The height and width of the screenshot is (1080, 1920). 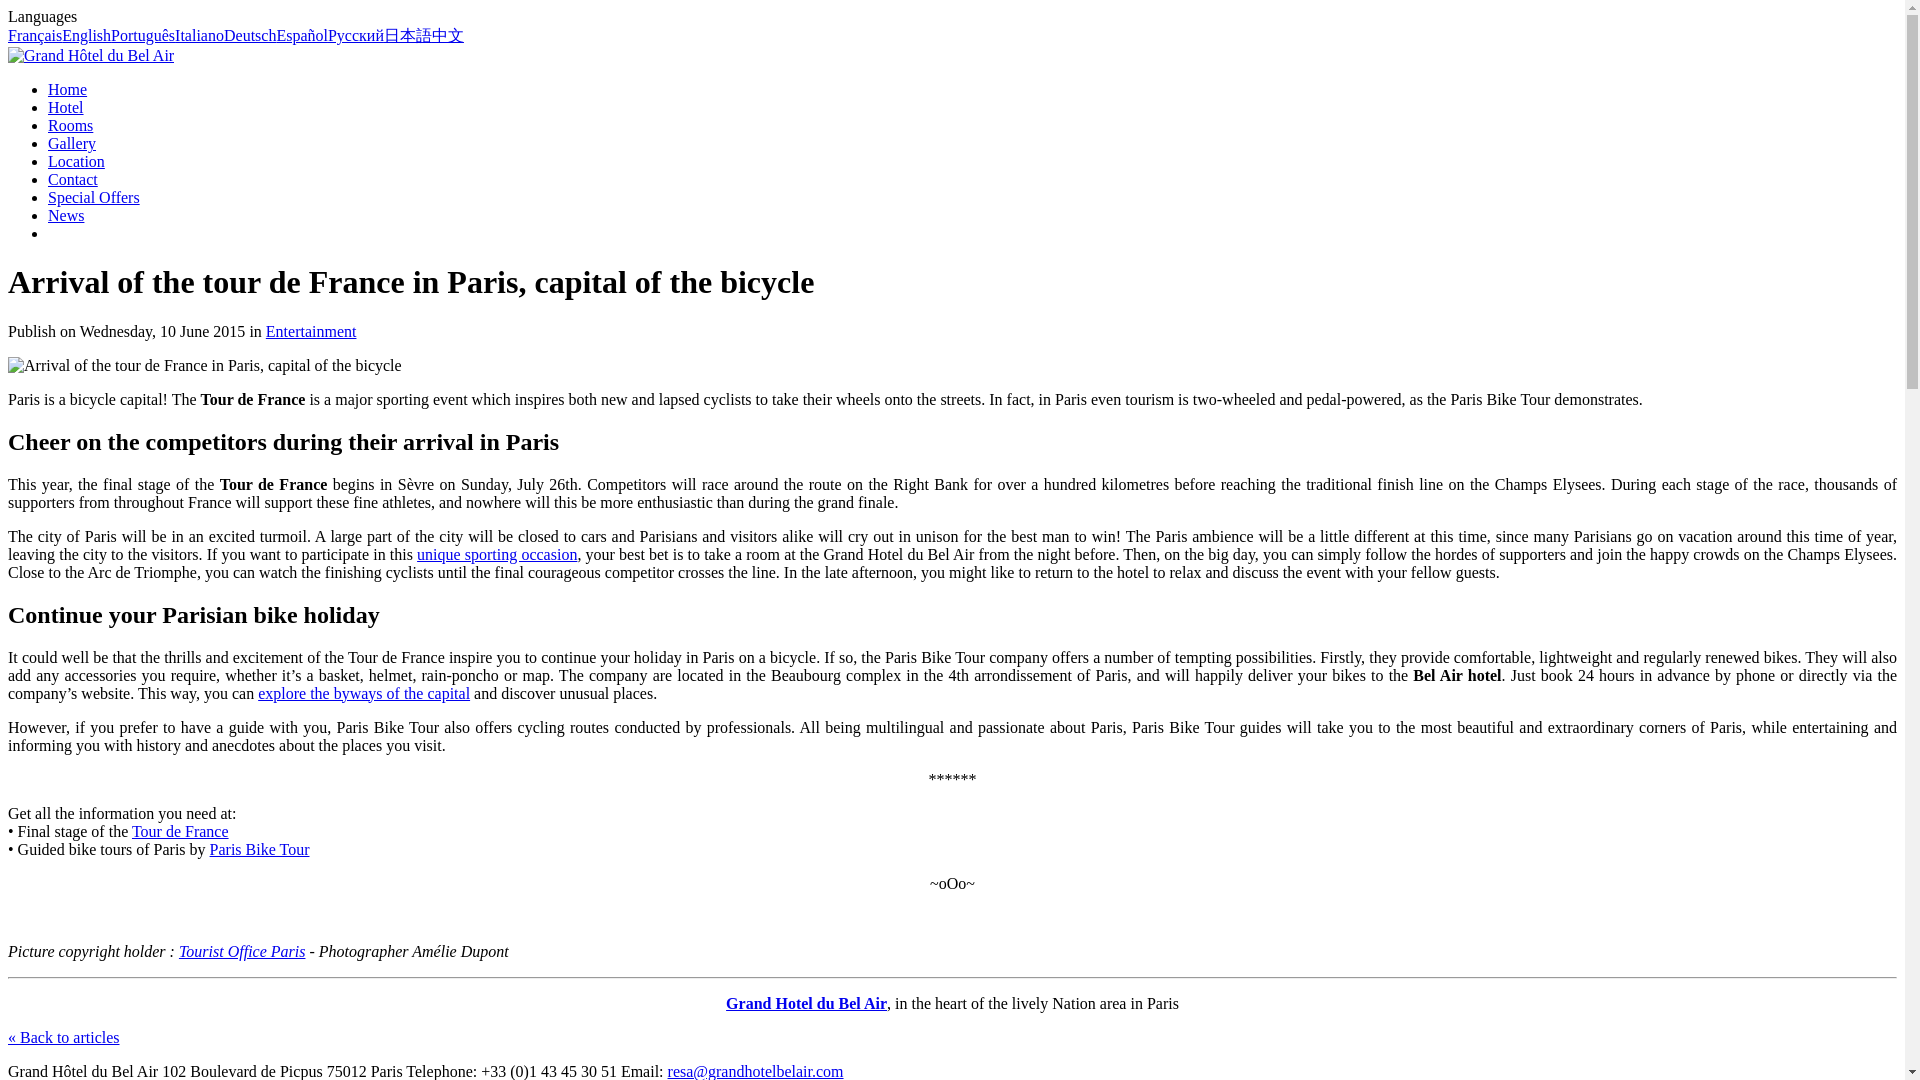 I want to click on Hotel, so click(x=66, y=107).